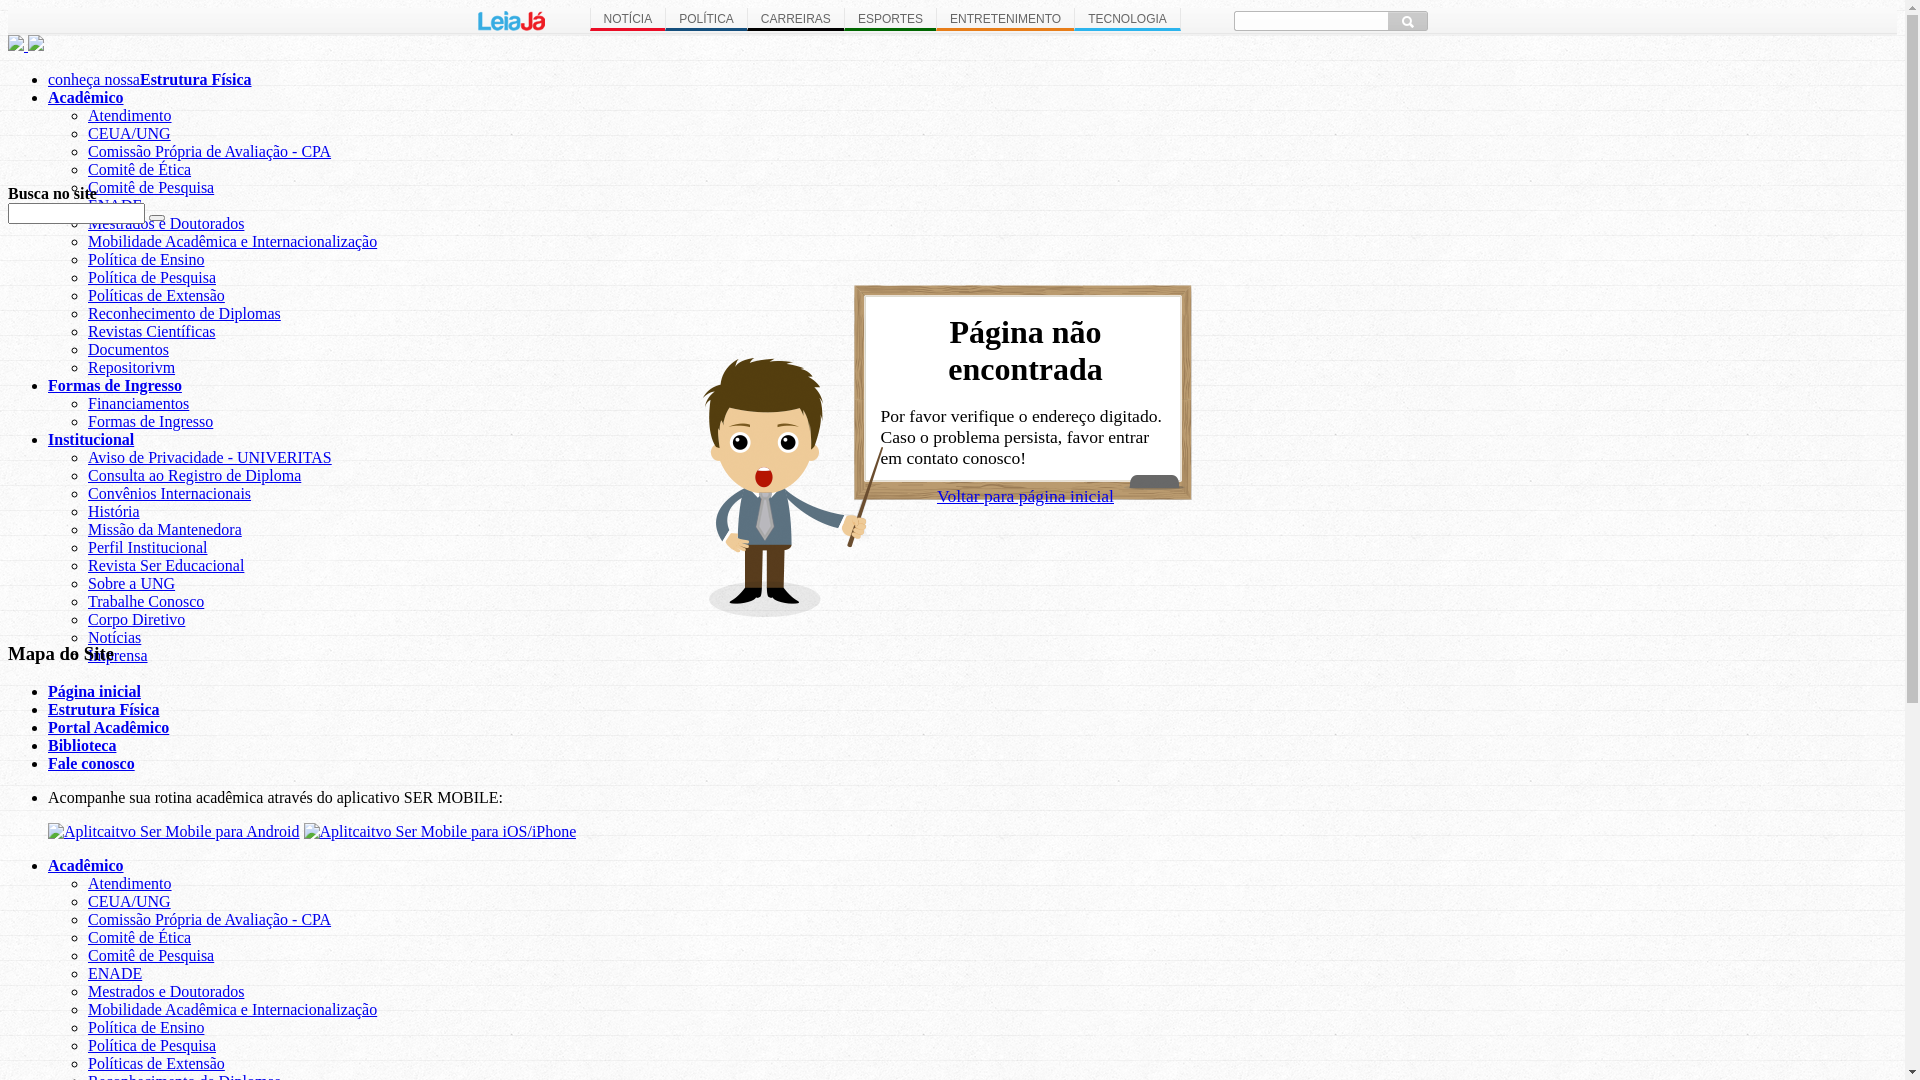 The height and width of the screenshot is (1080, 1920). Describe the element at coordinates (130, 116) in the screenshot. I see `Atendimento` at that location.